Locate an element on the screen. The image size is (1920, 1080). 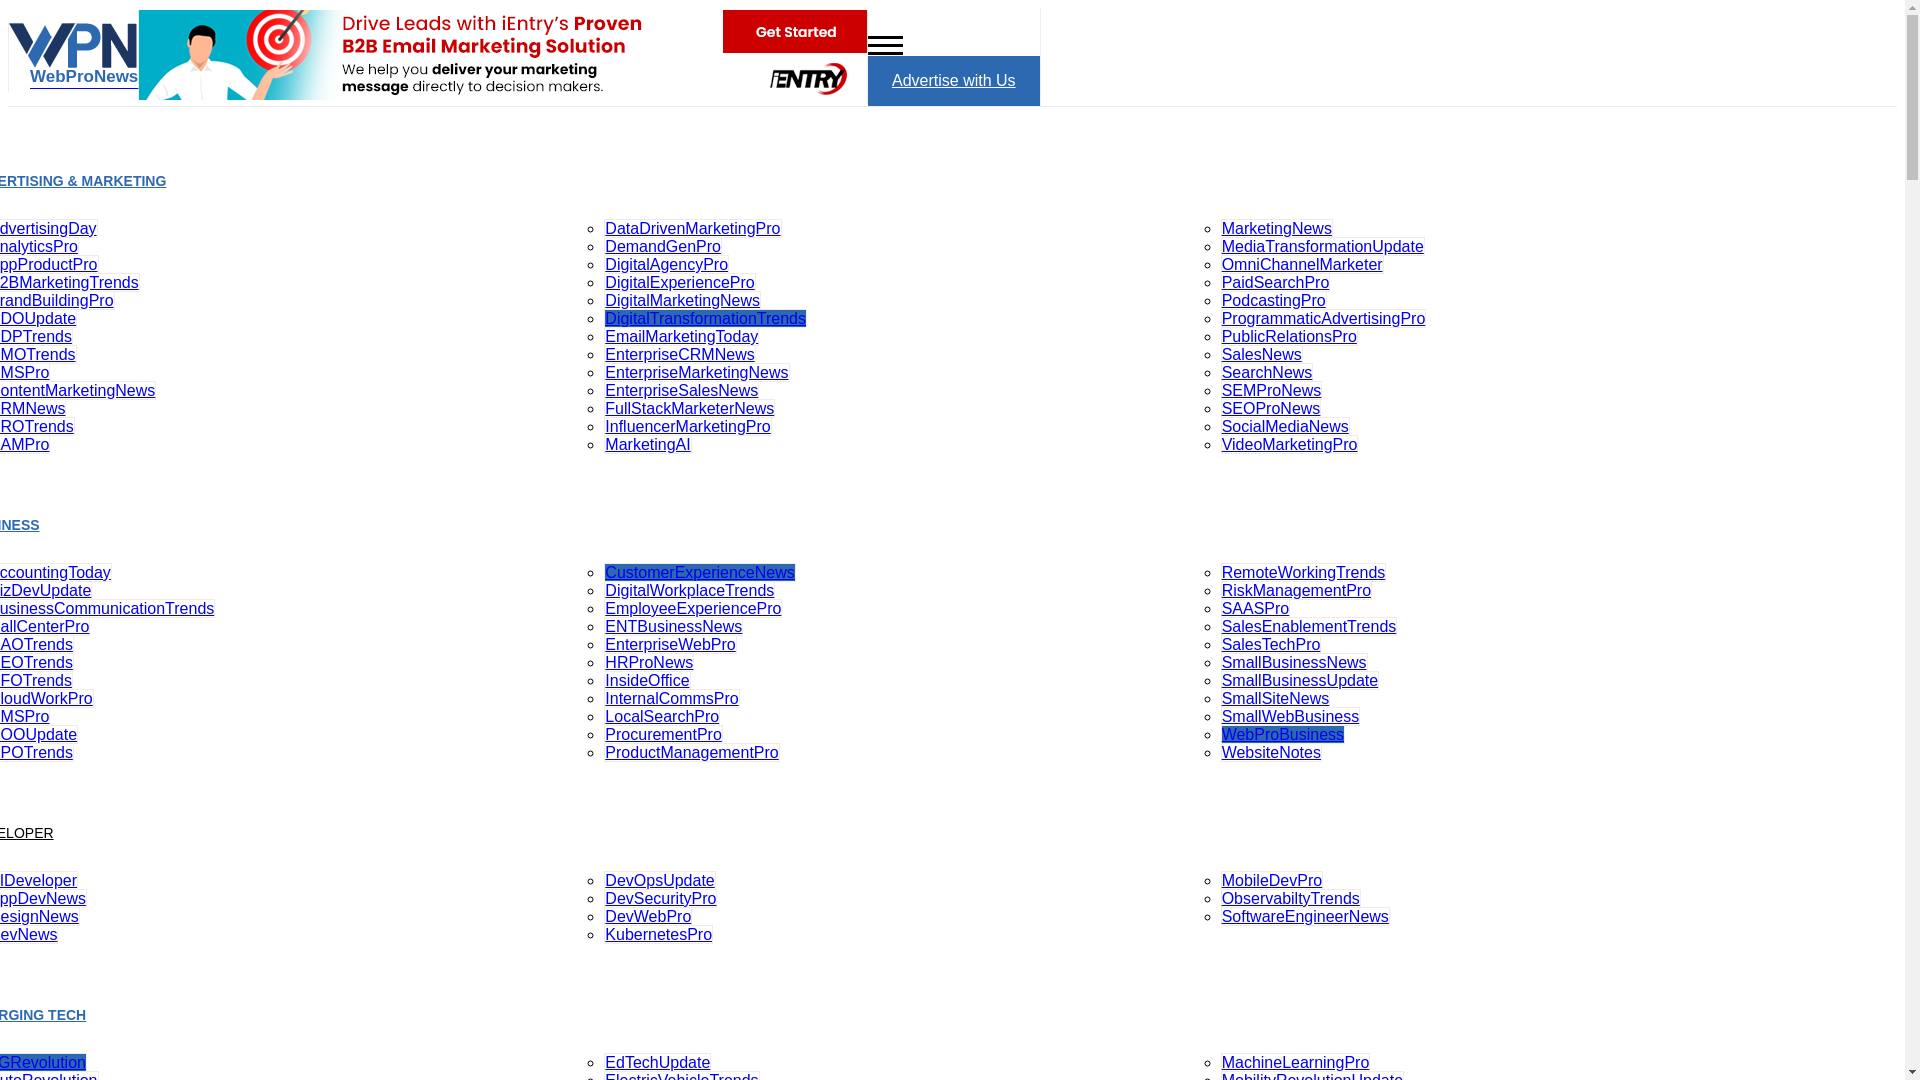
PodcastingPro is located at coordinates (1274, 300).